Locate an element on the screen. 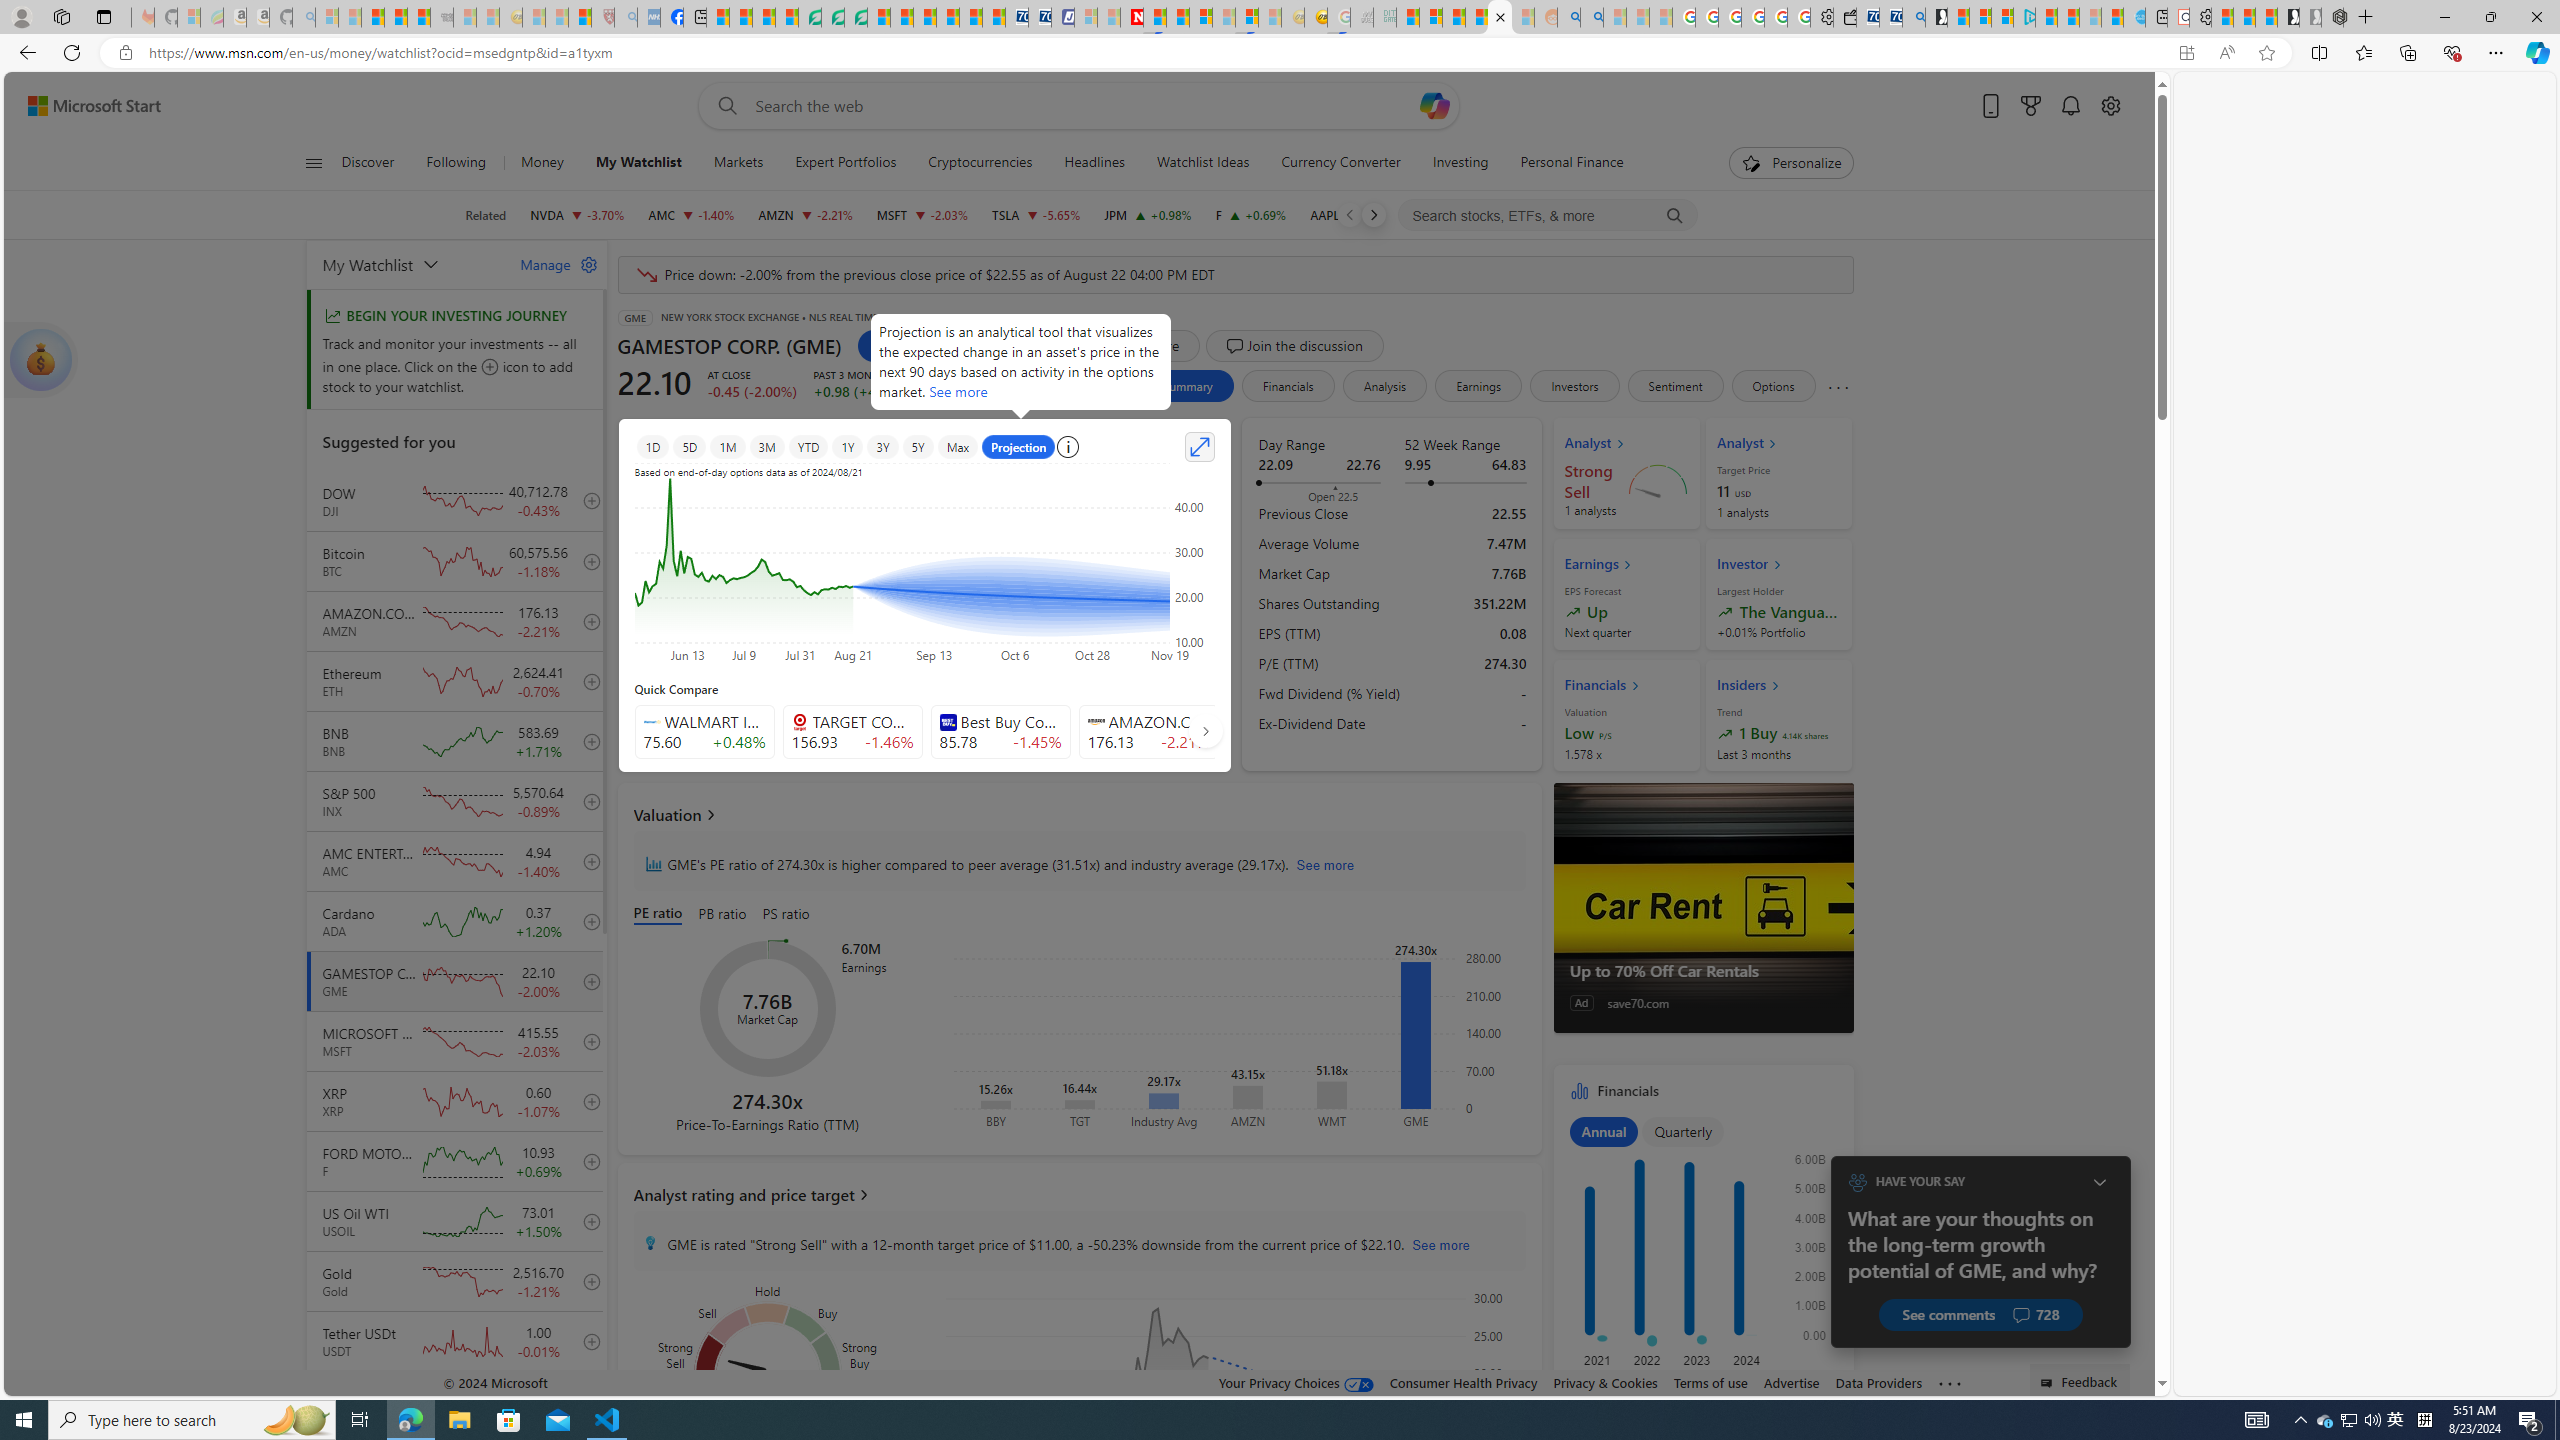 This screenshot has height=1440, width=2560. Terms of Use Agreement is located at coordinates (833, 17).